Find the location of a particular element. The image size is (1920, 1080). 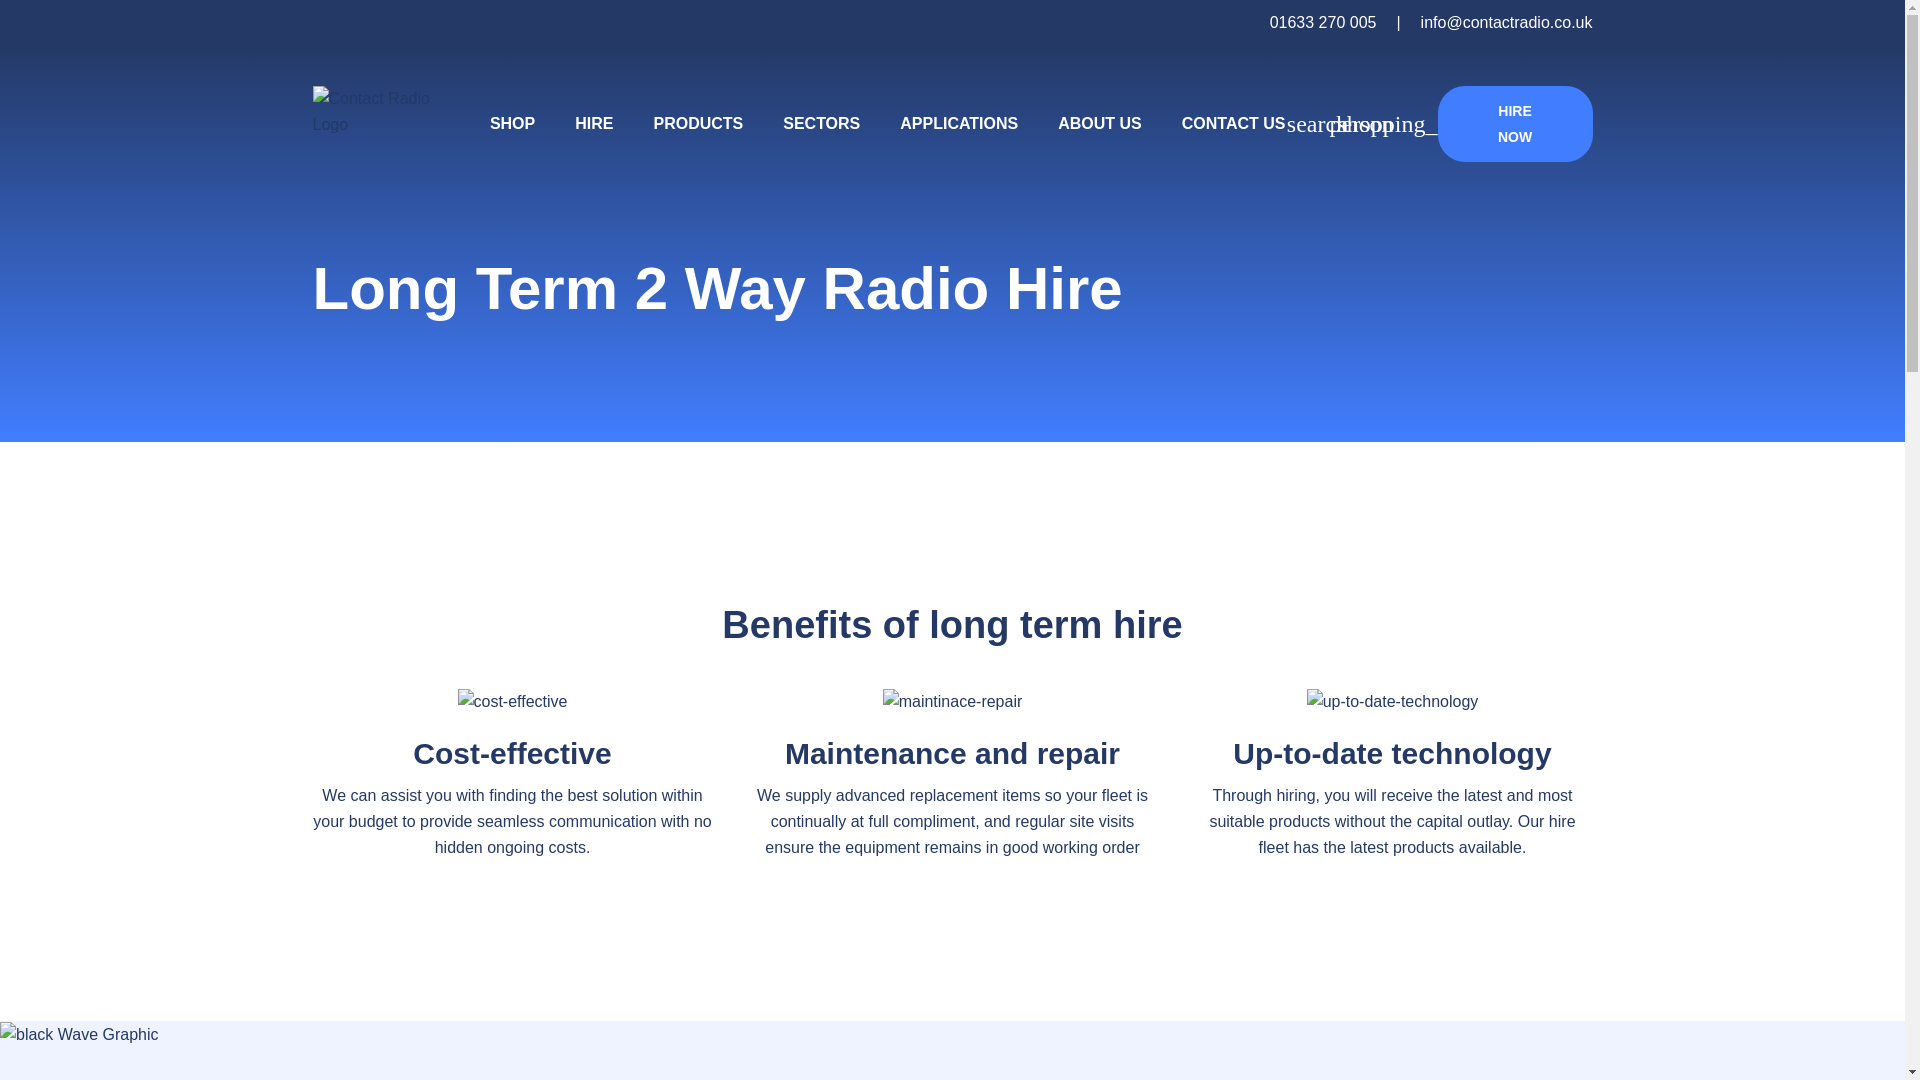

SECTORS is located at coordinates (822, 124).